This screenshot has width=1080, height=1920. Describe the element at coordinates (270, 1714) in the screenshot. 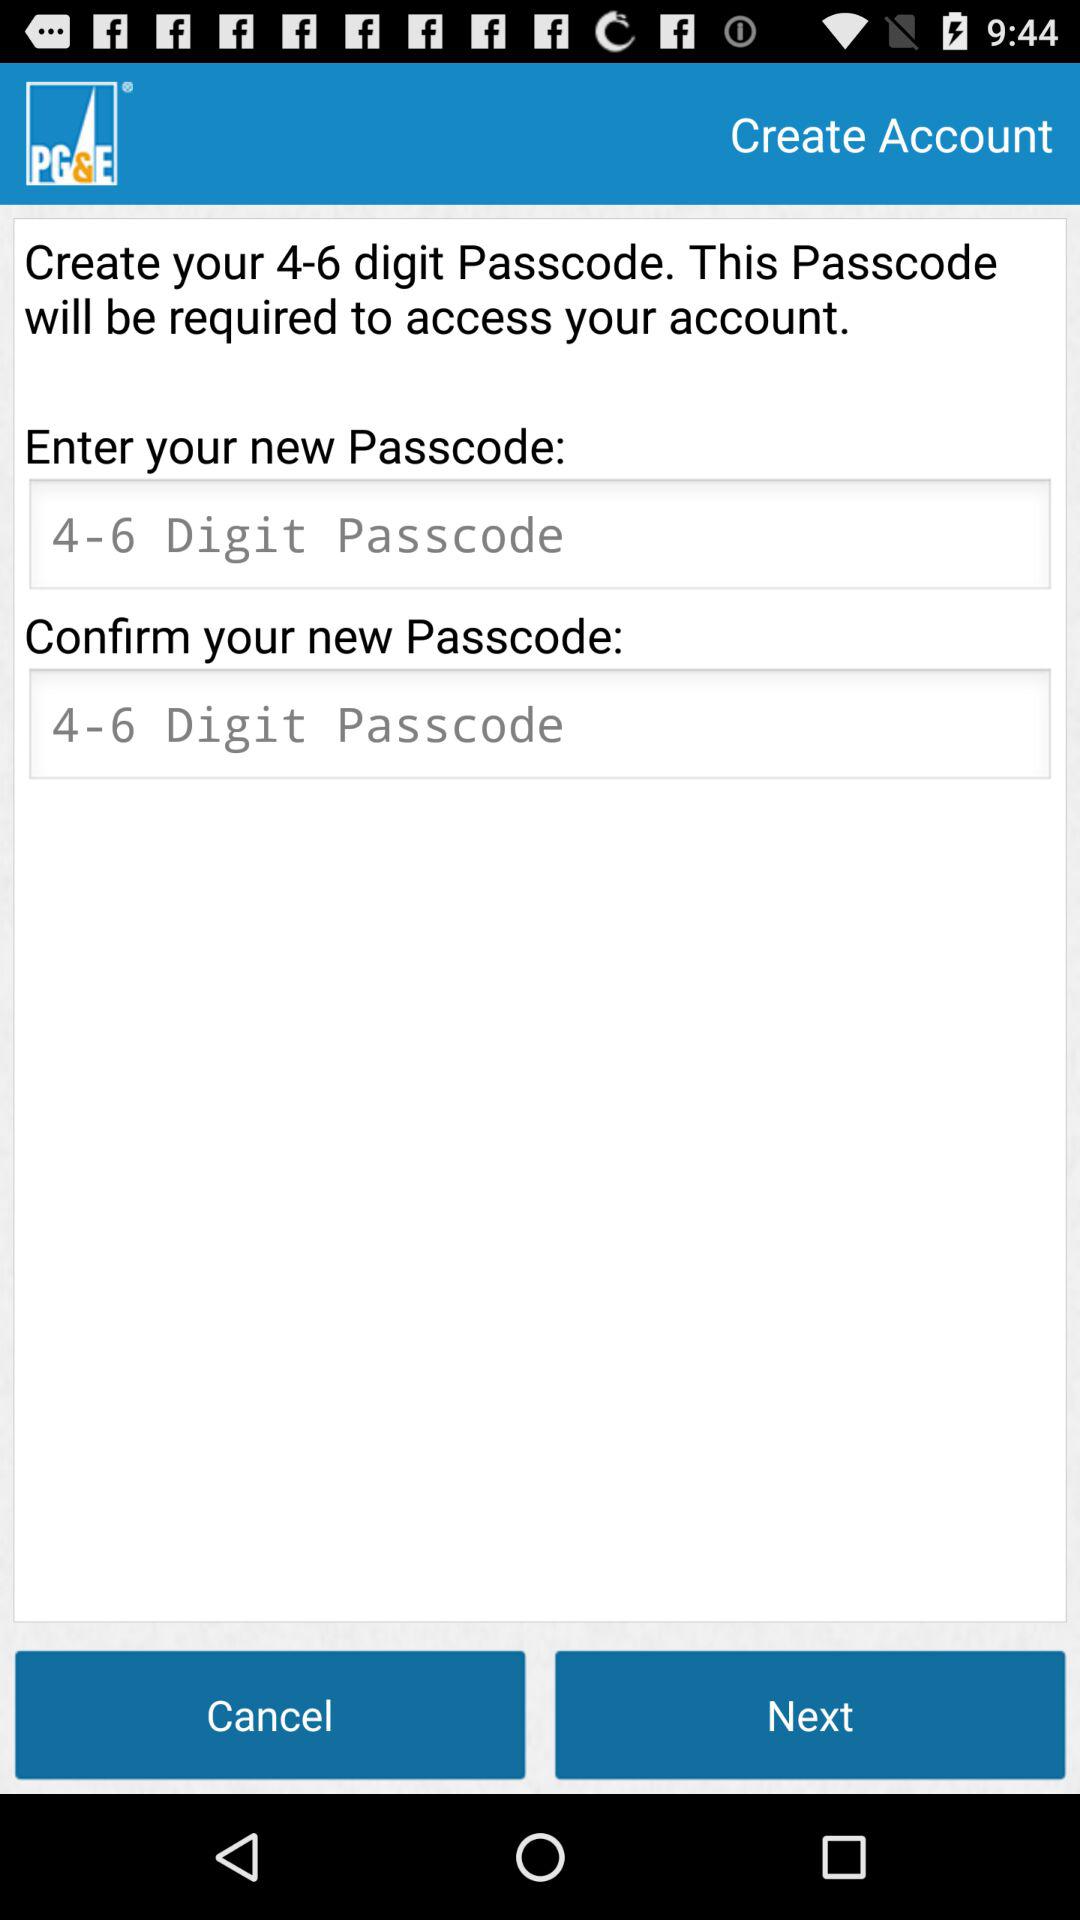

I see `turn on button at the bottom left corner` at that location.